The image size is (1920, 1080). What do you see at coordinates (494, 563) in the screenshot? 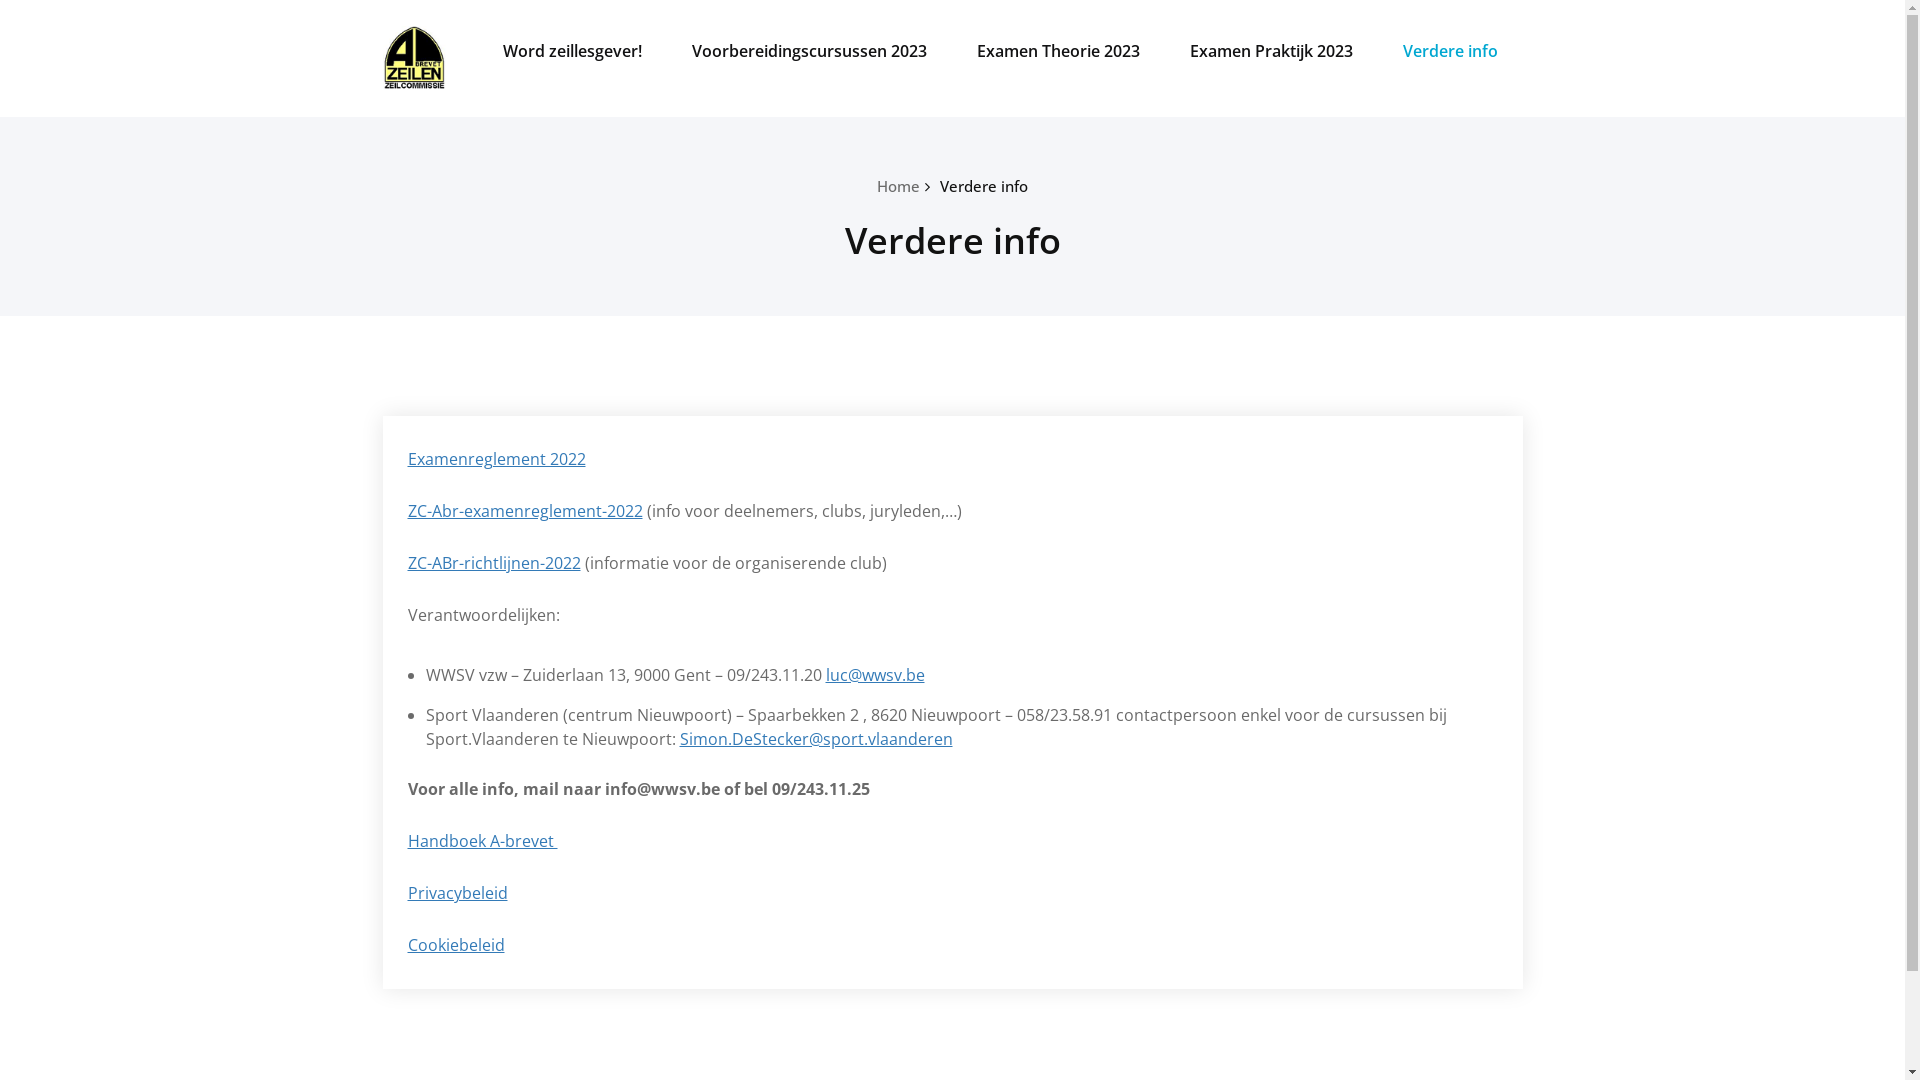
I see `ZC-ABr-richtlijnen-2022` at bounding box center [494, 563].